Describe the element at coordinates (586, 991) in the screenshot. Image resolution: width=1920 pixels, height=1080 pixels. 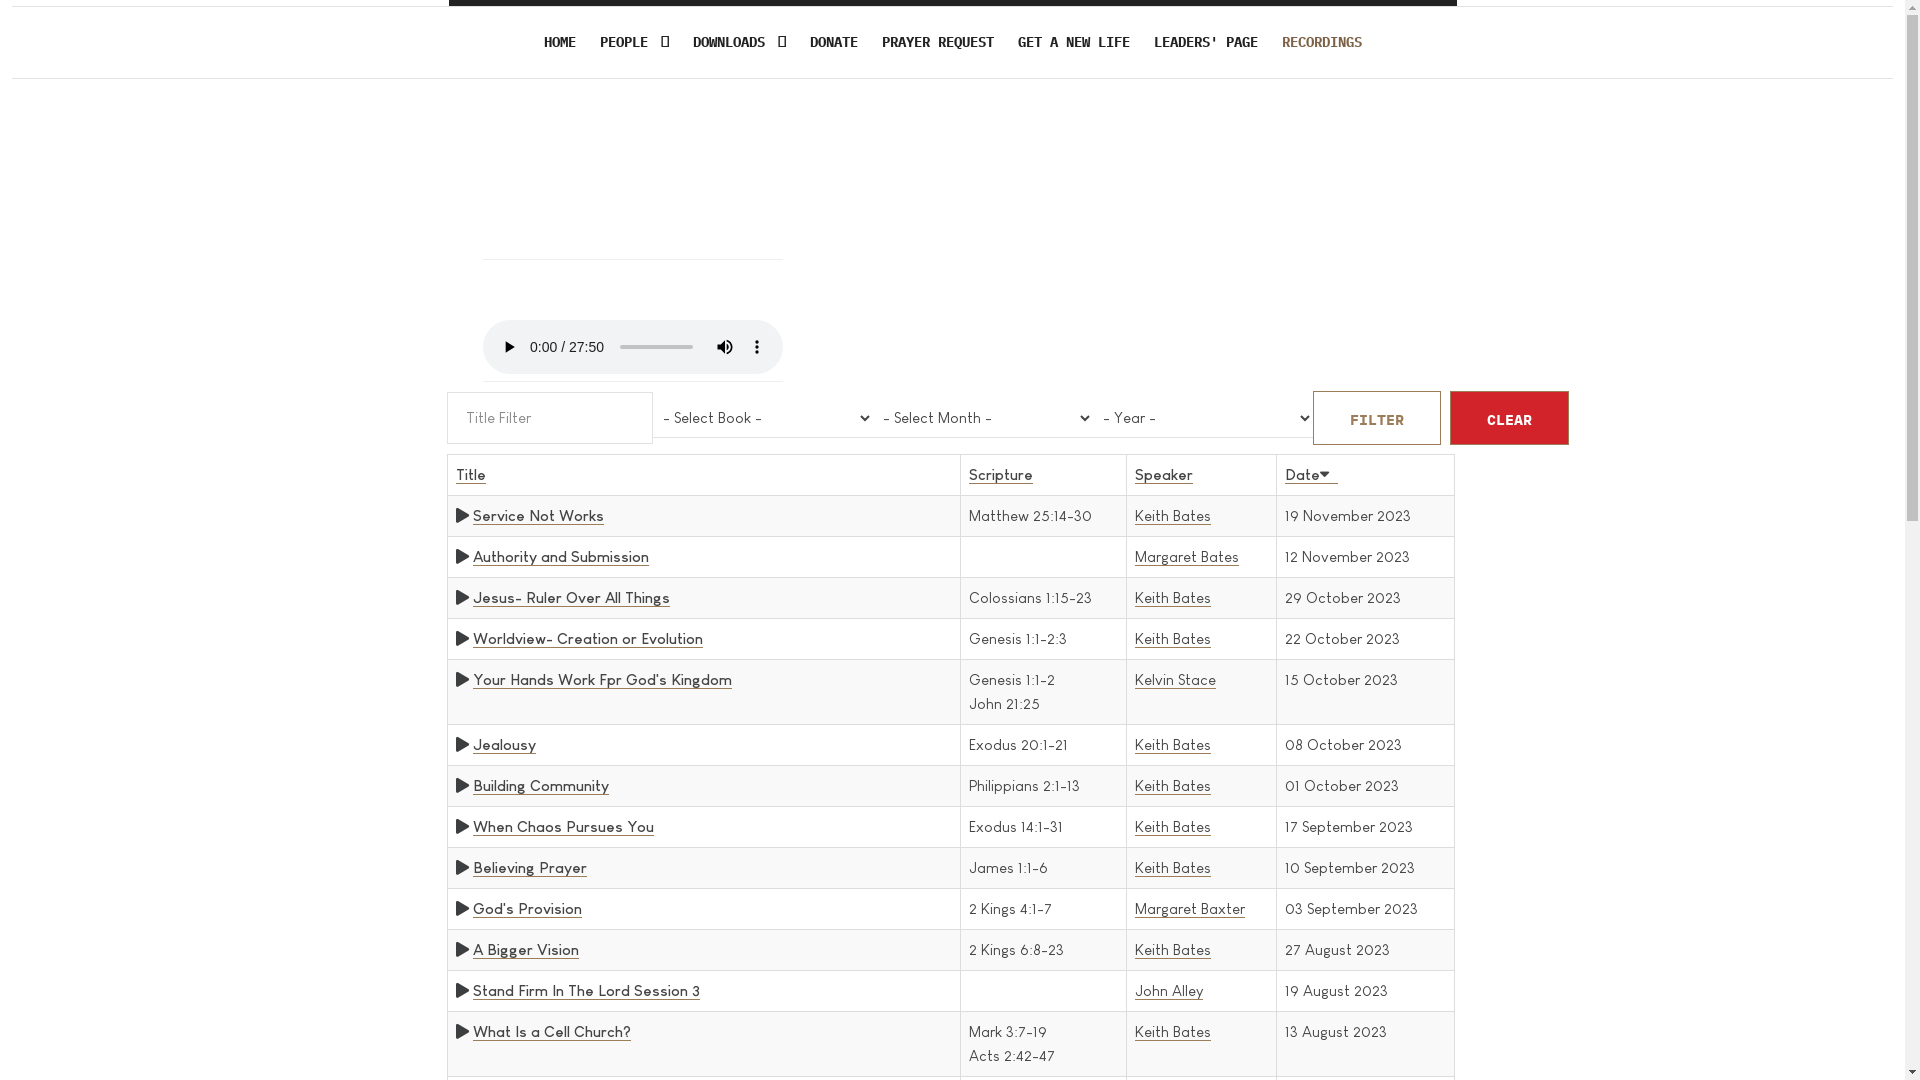
I see `Stand Firm In The Lord Session 3` at that location.